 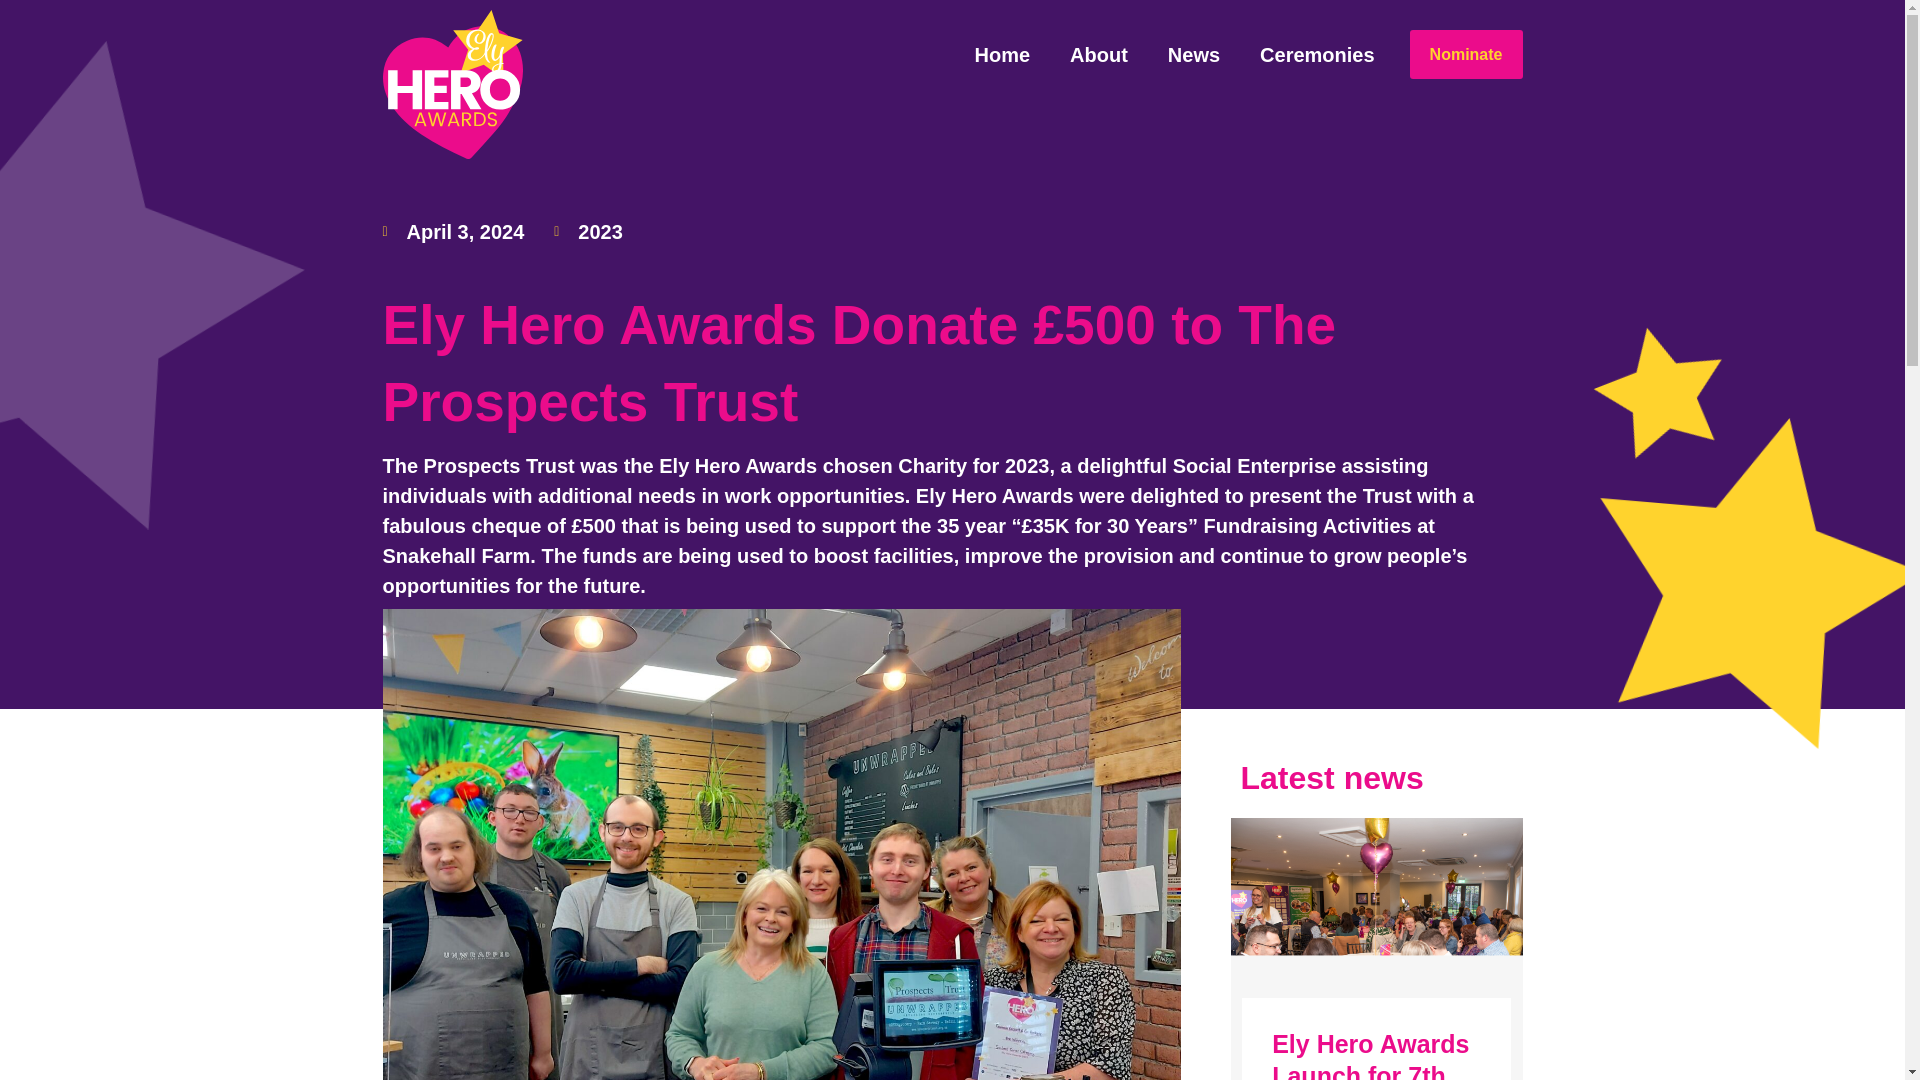 What do you see at coordinates (1370, 1055) in the screenshot?
I see `Ely Hero Awards Launch for 7th Year` at bounding box center [1370, 1055].